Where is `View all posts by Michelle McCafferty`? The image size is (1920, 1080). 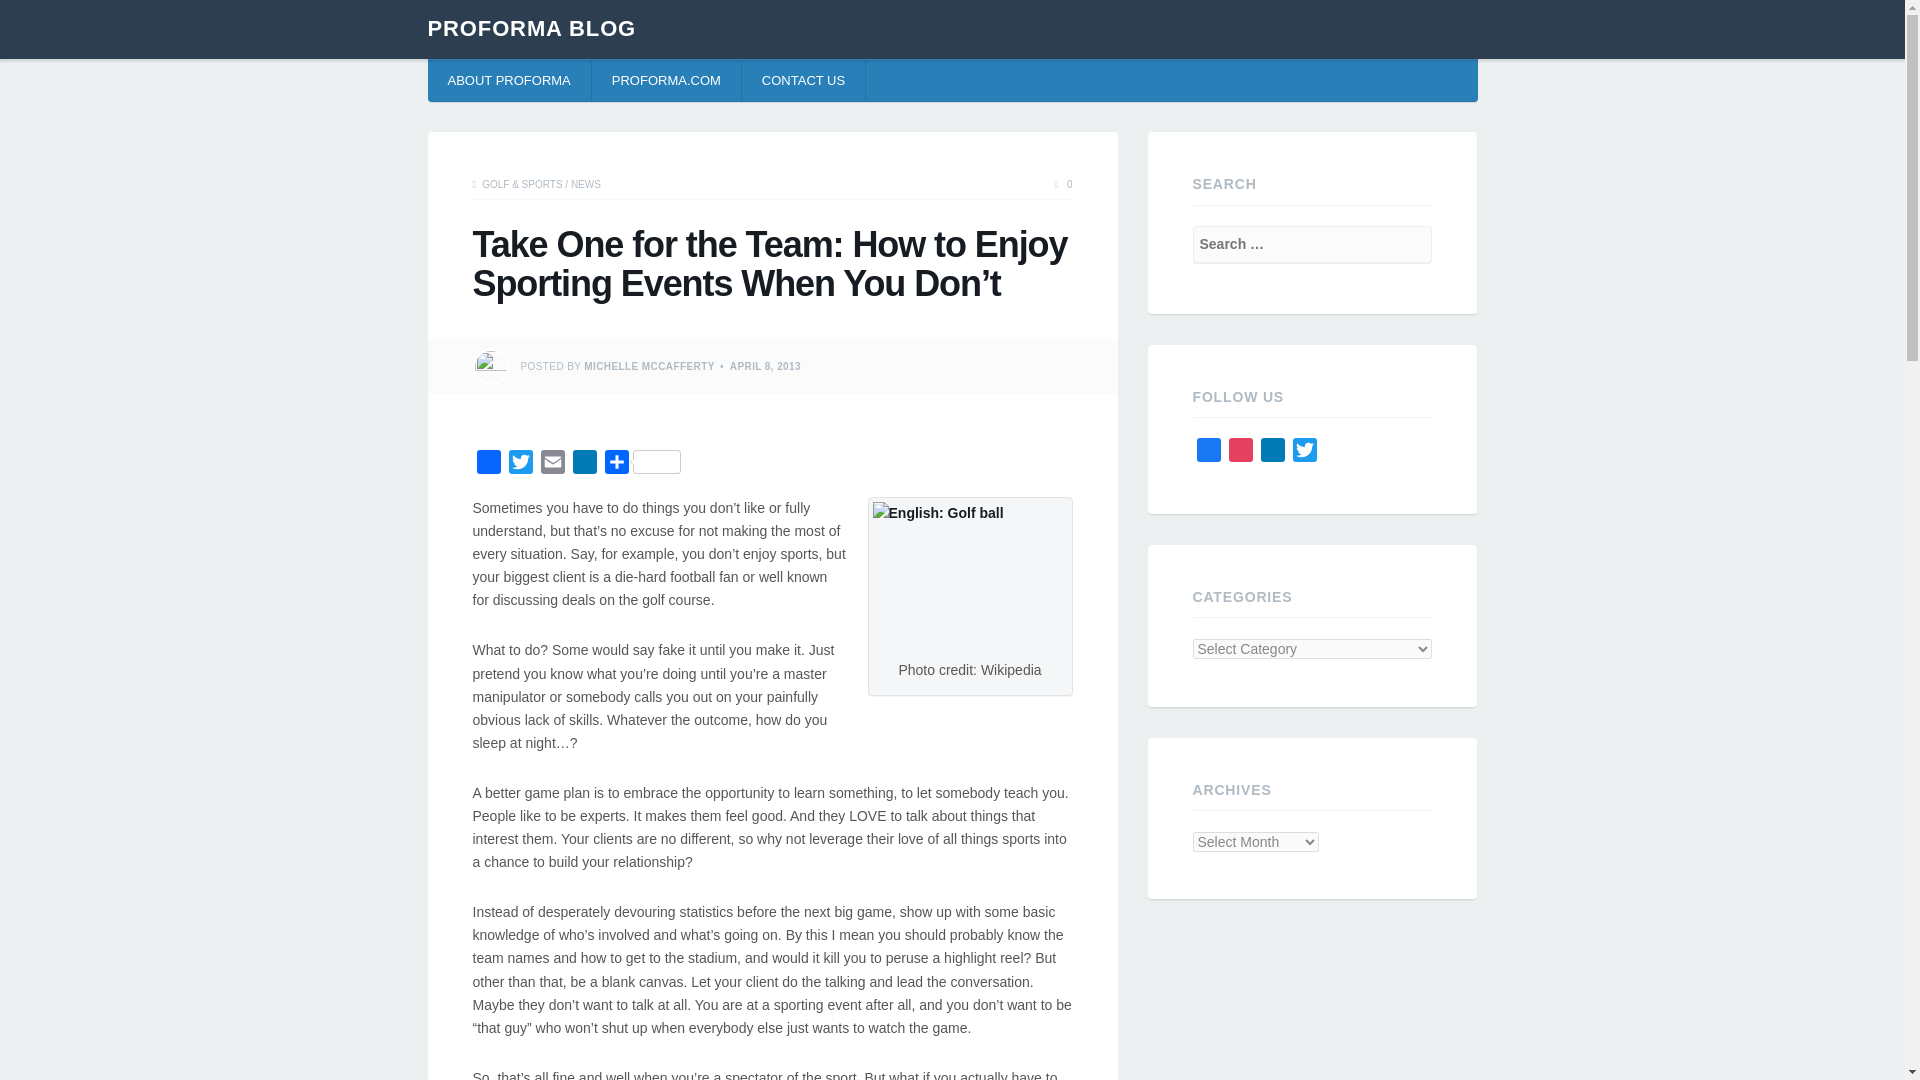
View all posts by Michelle McCafferty is located at coordinates (648, 366).